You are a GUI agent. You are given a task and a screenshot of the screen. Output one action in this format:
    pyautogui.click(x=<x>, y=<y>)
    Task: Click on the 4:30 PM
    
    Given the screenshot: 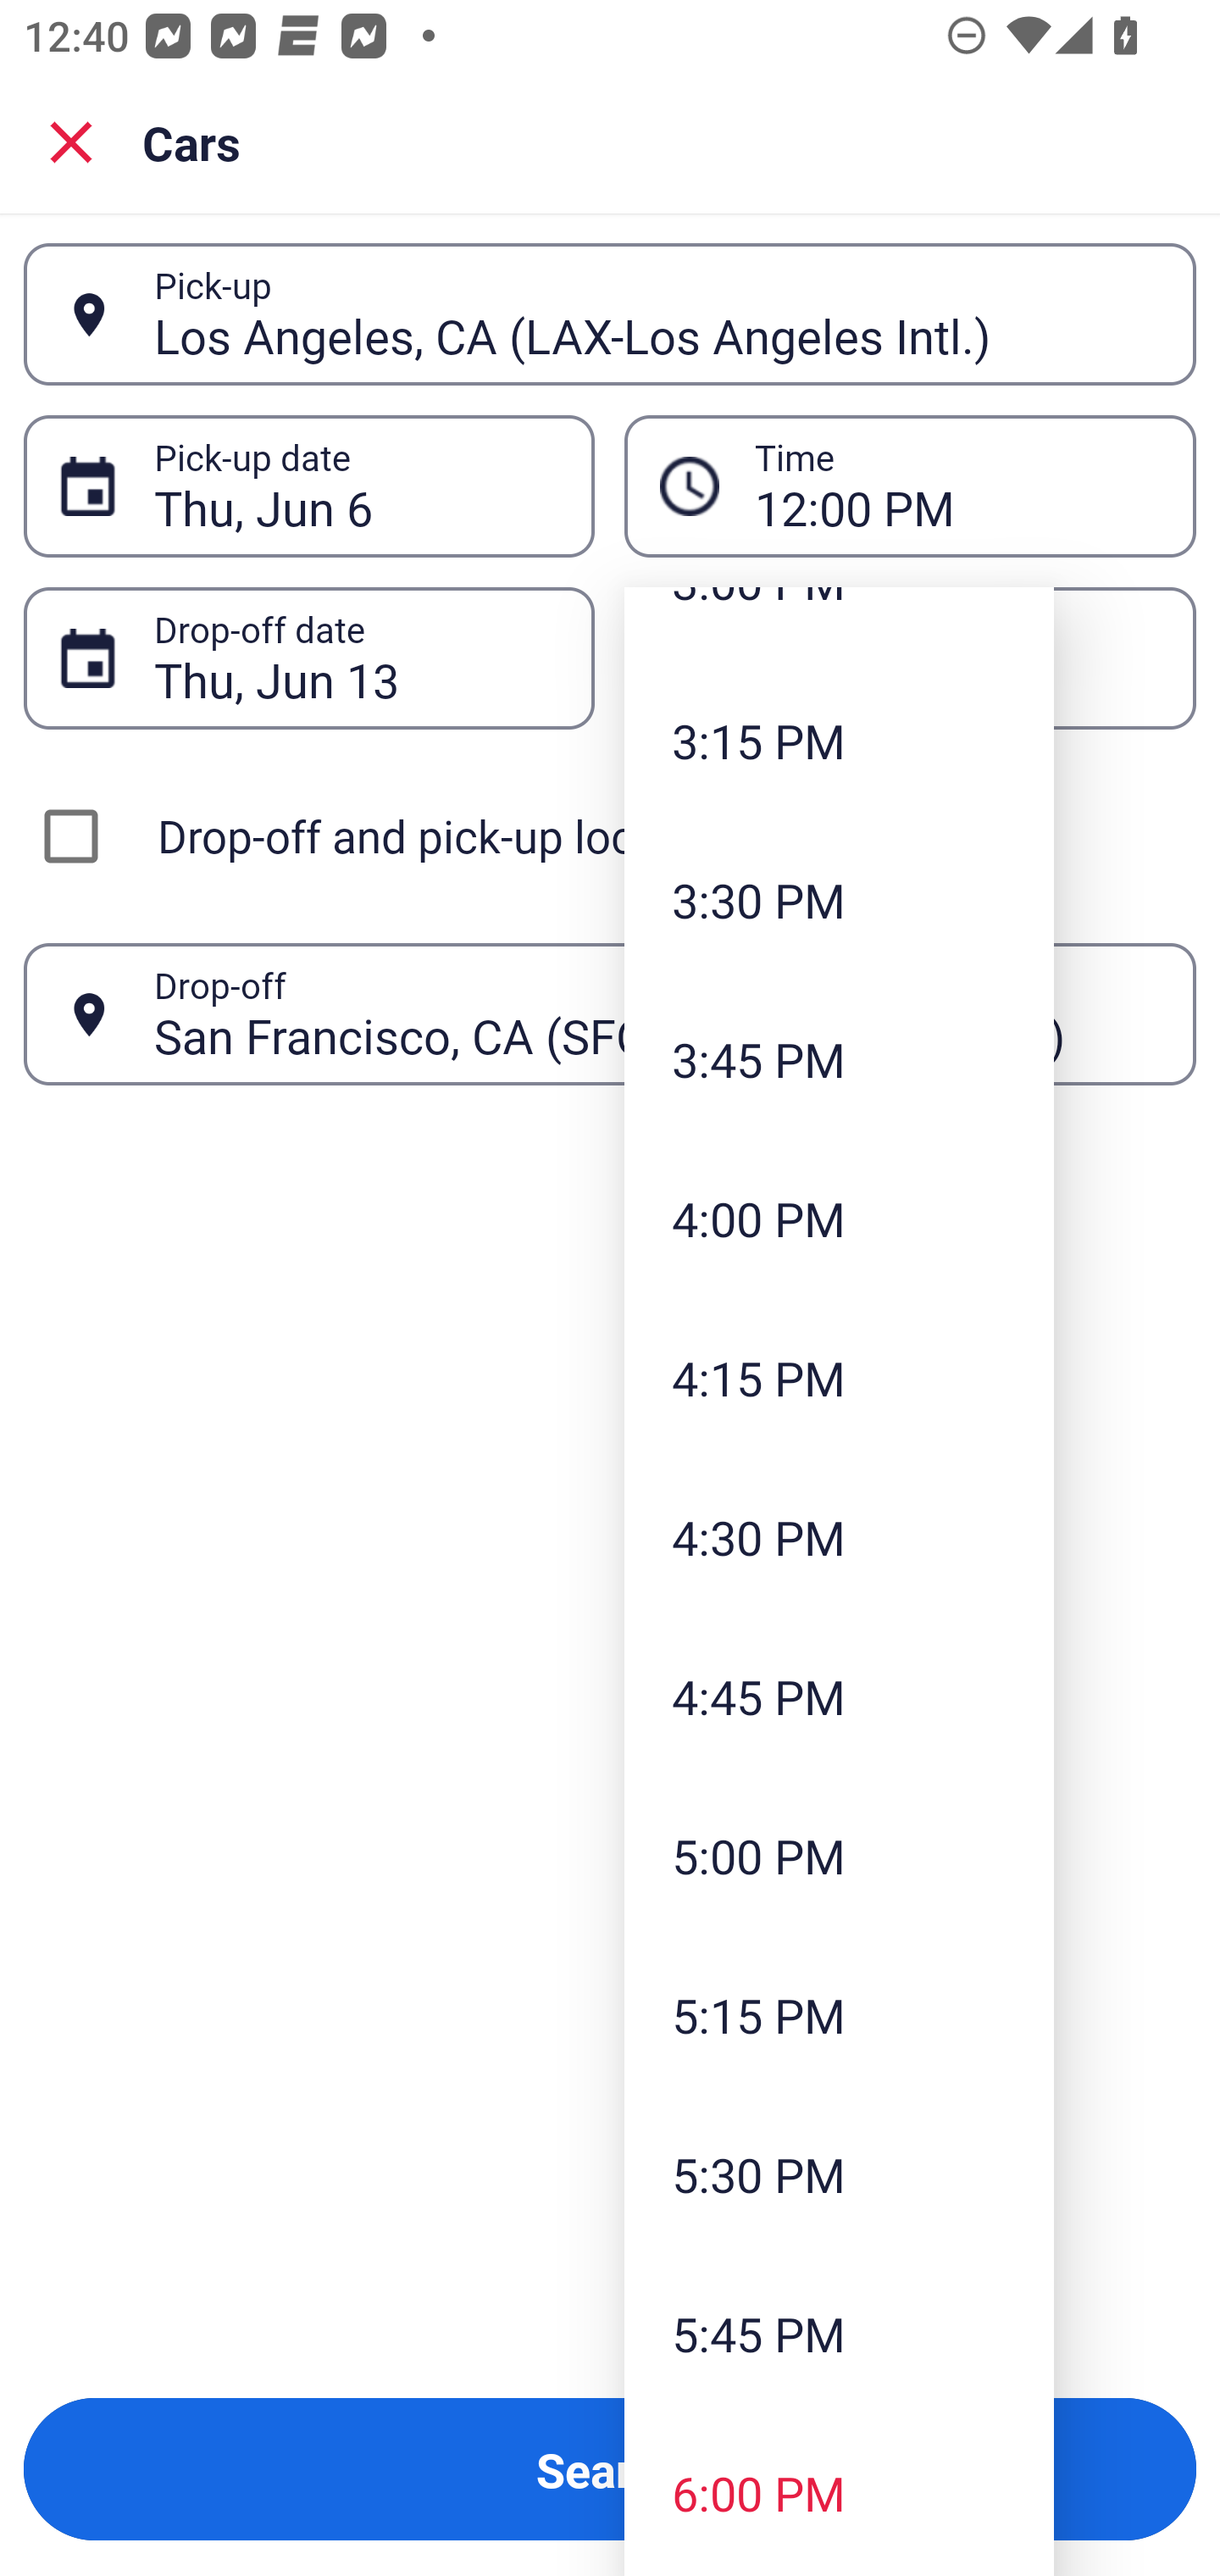 What is the action you would take?
    pyautogui.click(x=839, y=1537)
    